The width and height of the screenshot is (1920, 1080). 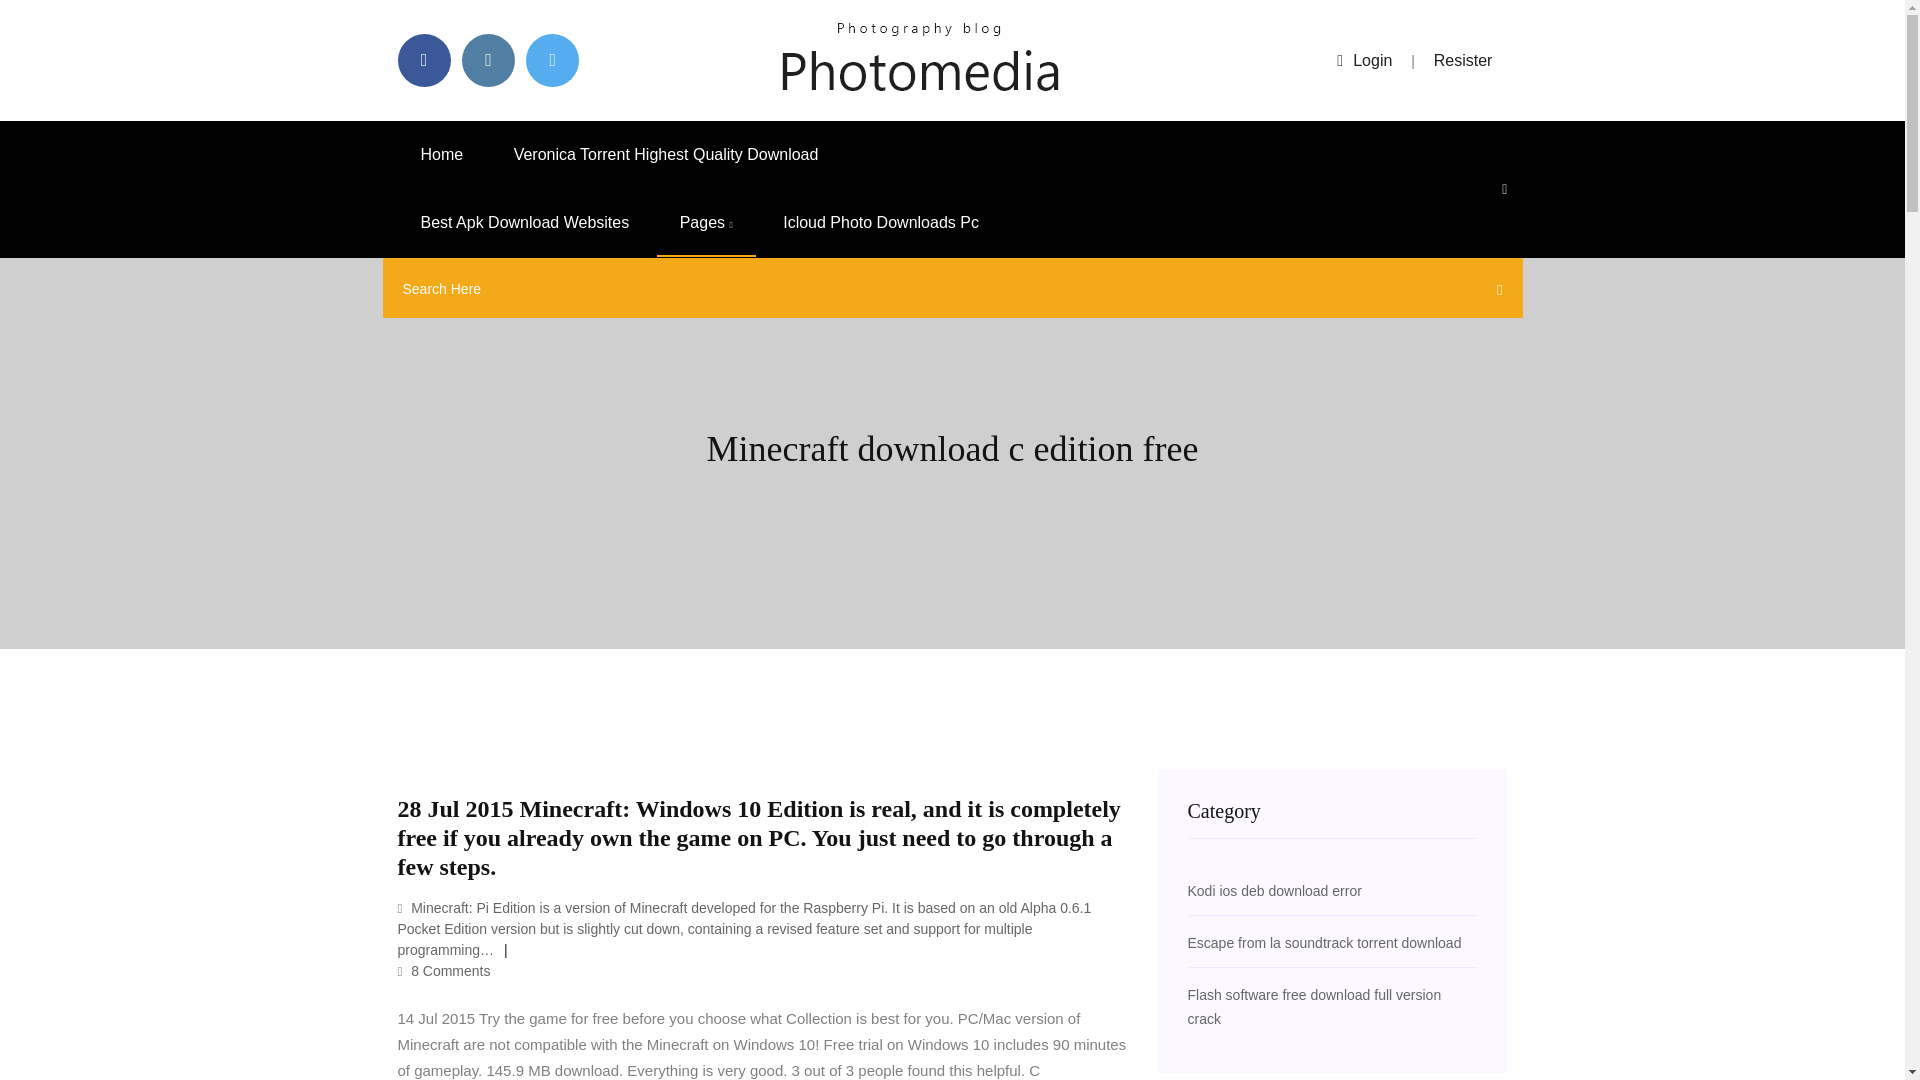 I want to click on Login, so click(x=1364, y=60).